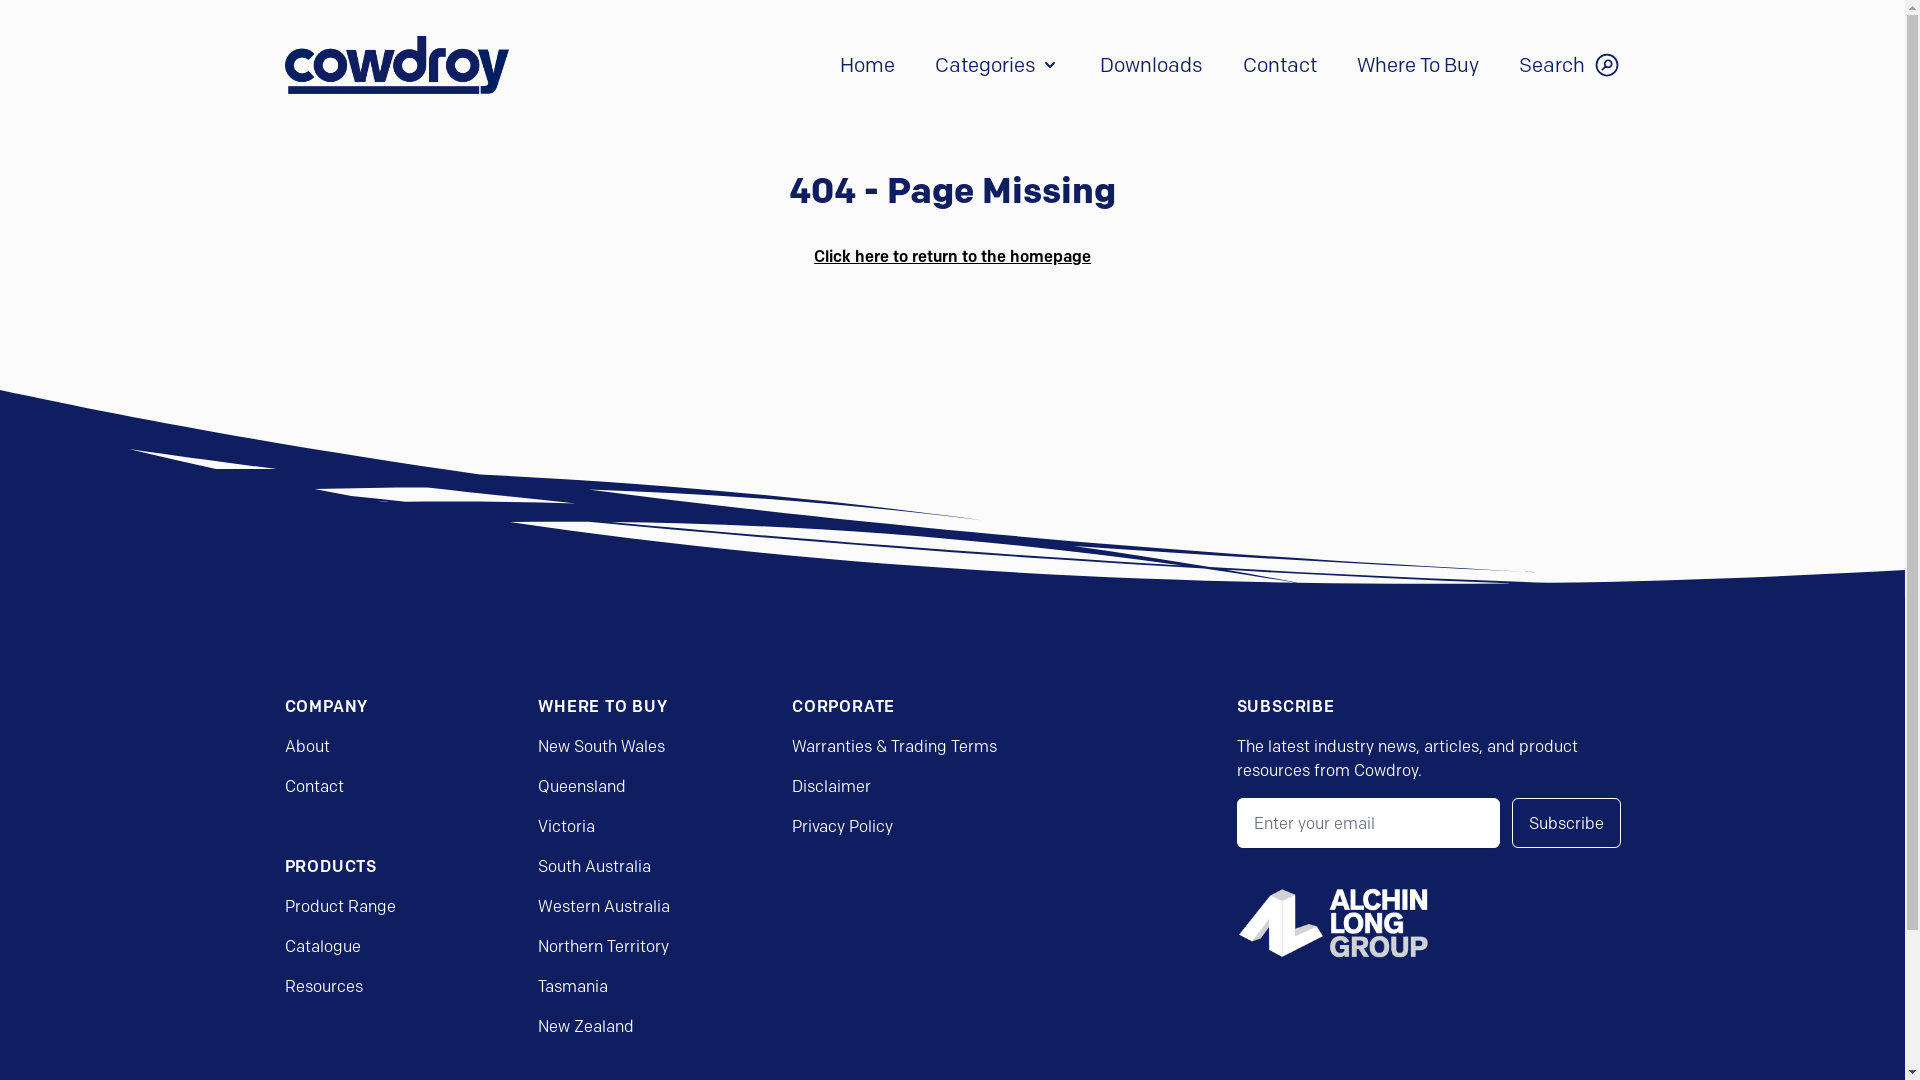  I want to click on New South Wales, so click(602, 746).